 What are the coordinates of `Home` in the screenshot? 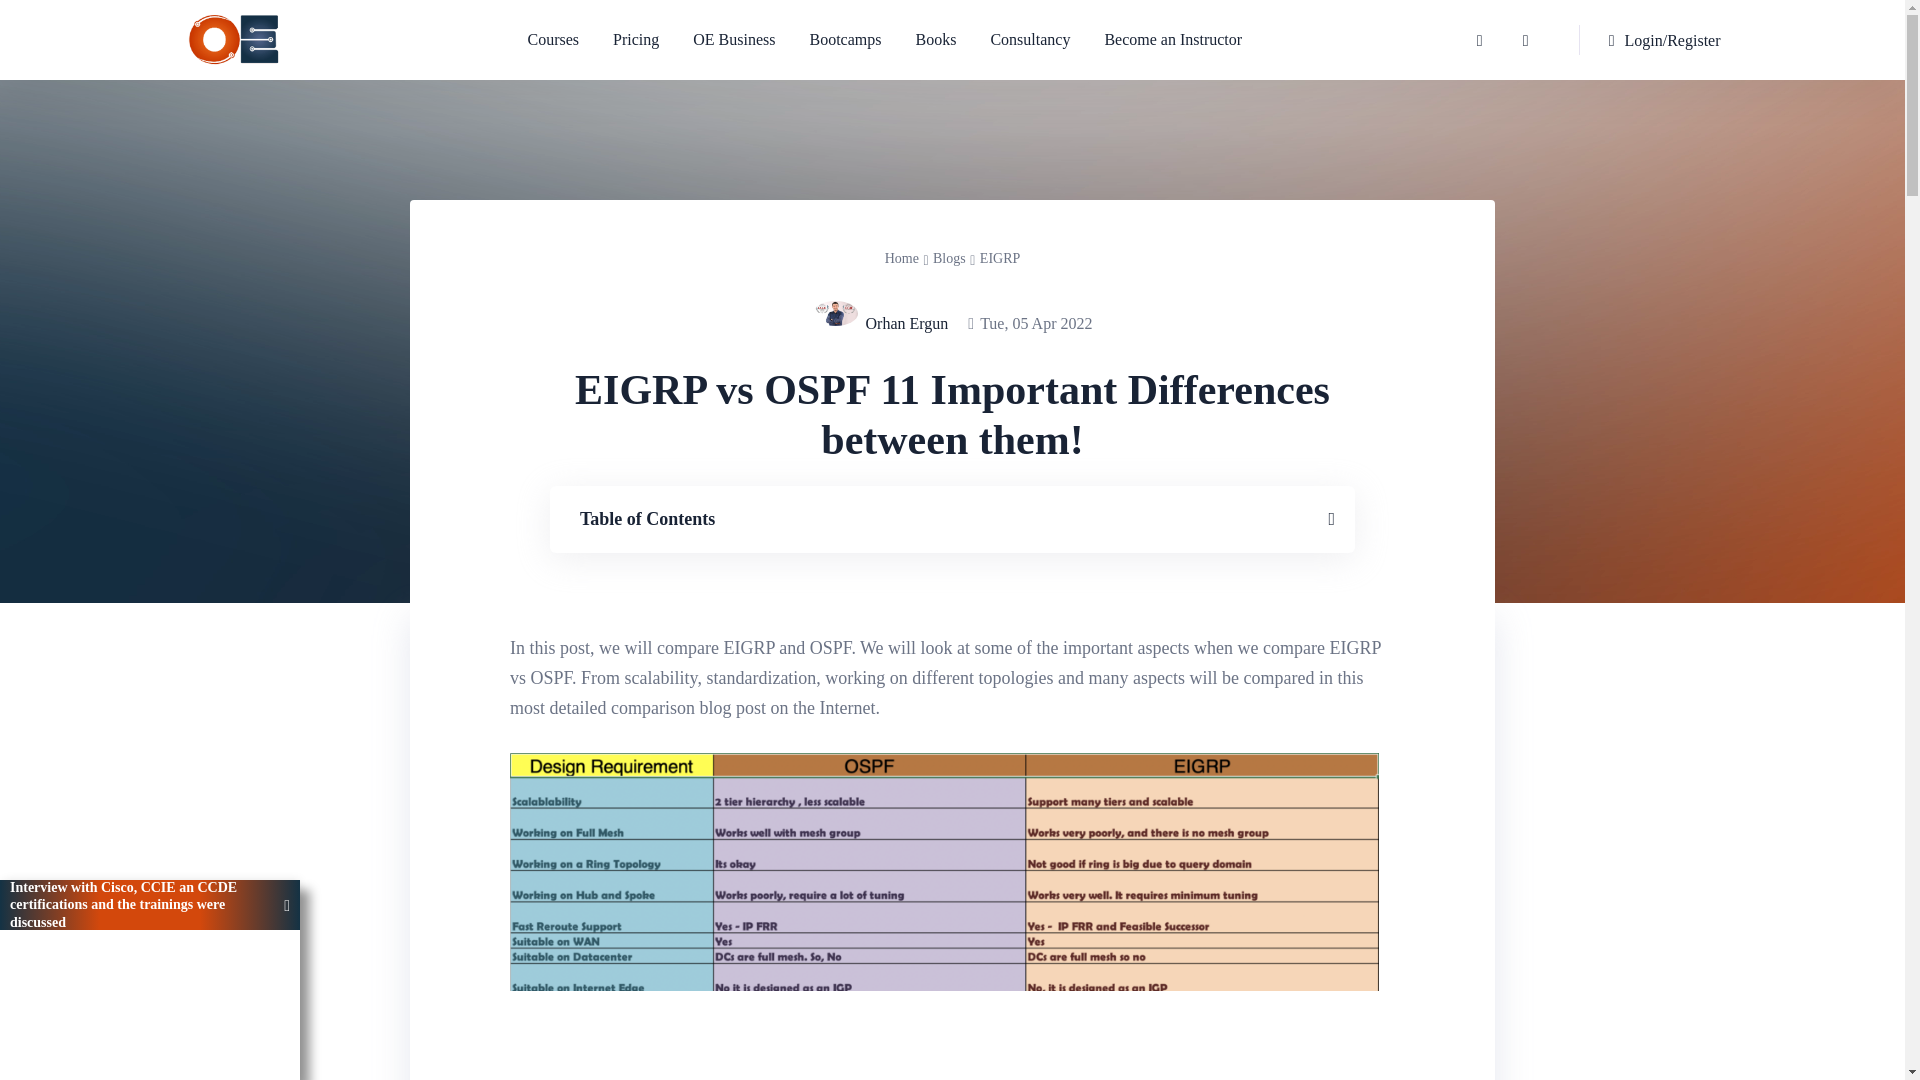 It's located at (902, 258).